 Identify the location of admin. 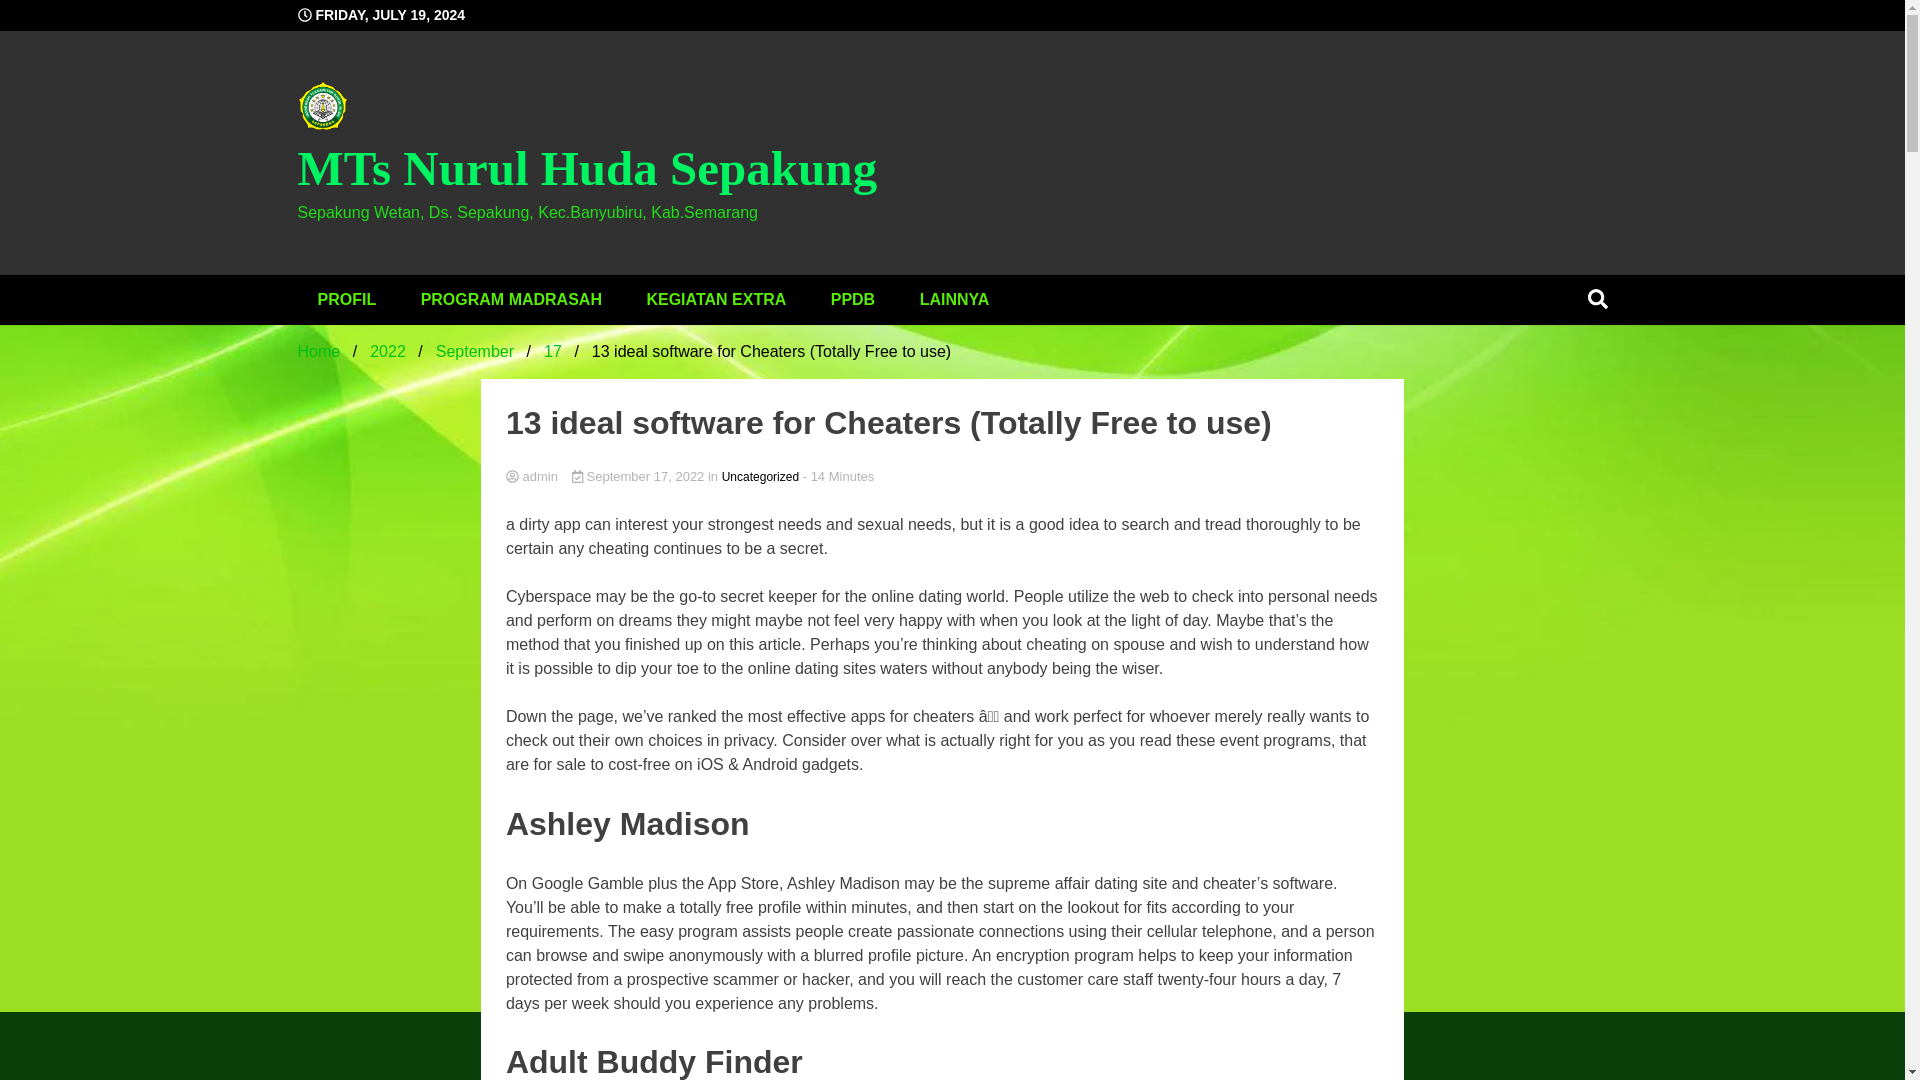
(942, 477).